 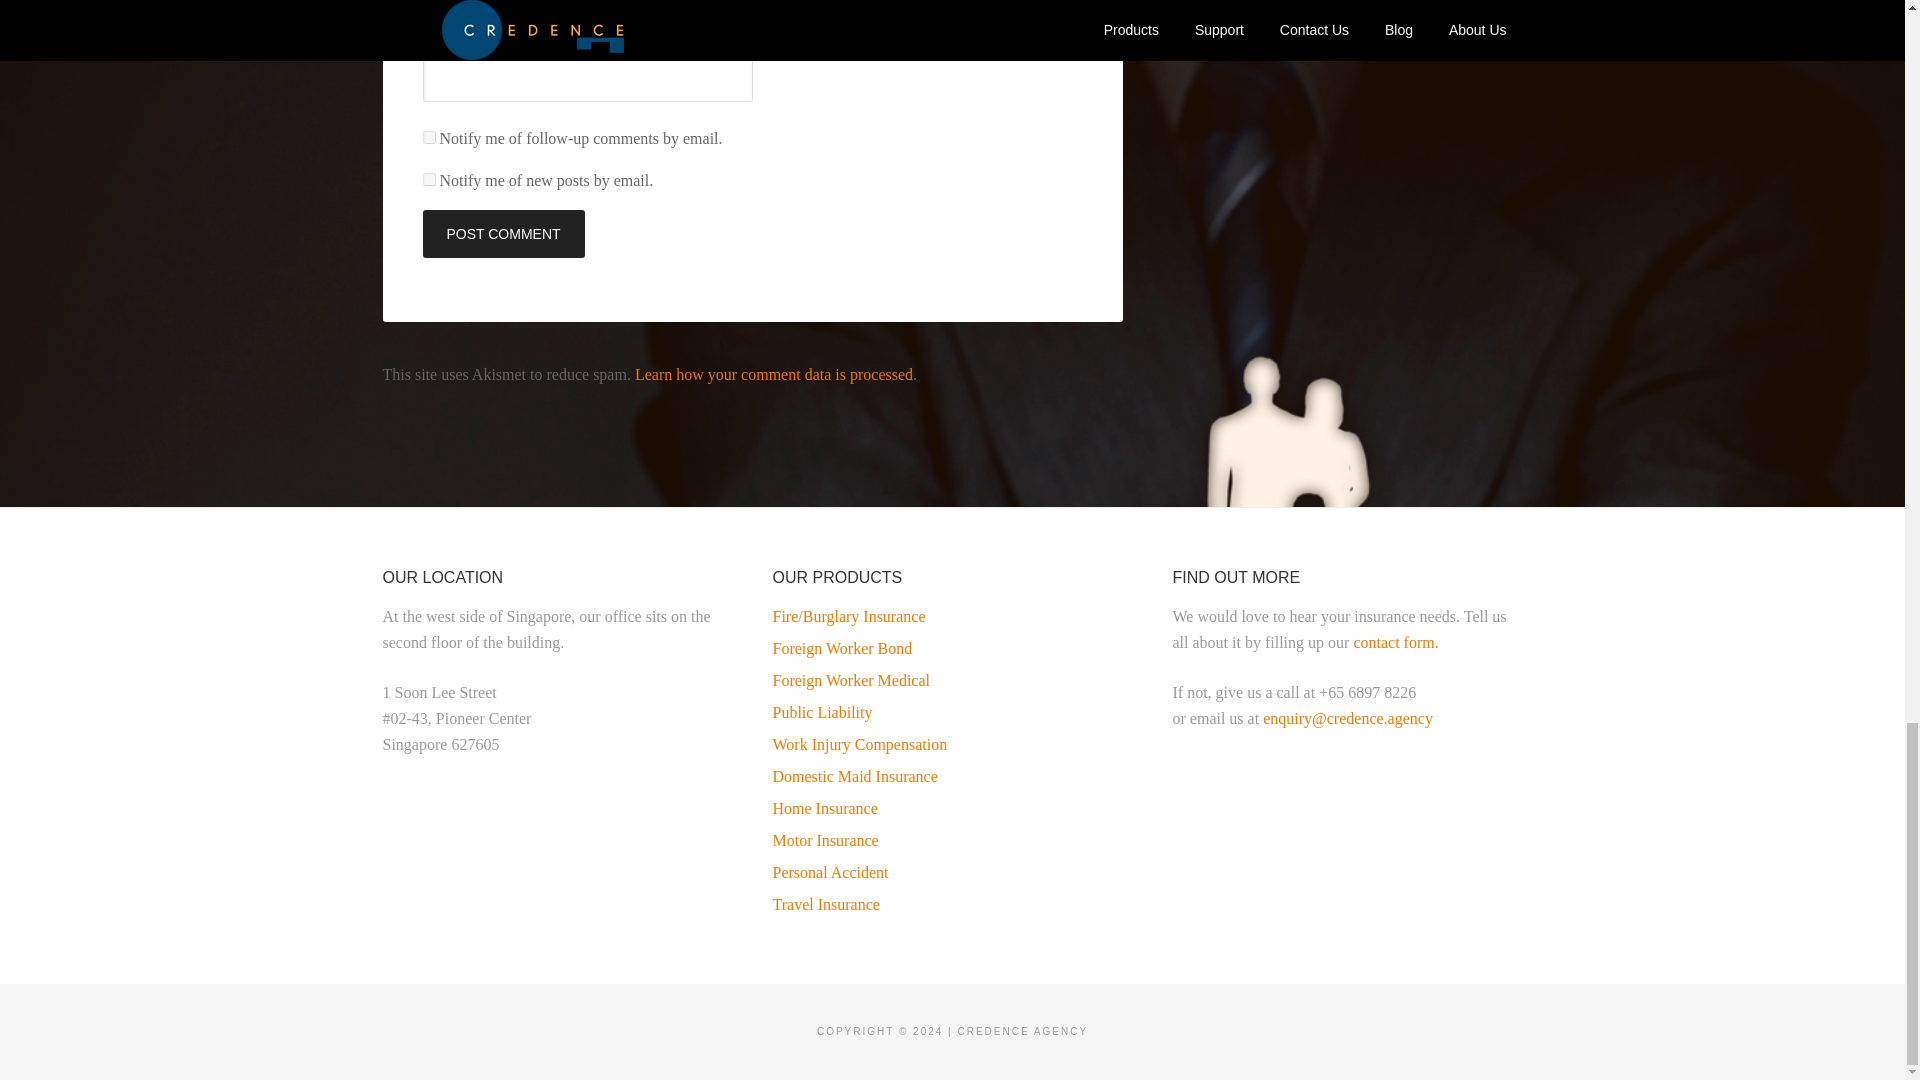 I want to click on Learn how your comment data is processed, so click(x=774, y=374).